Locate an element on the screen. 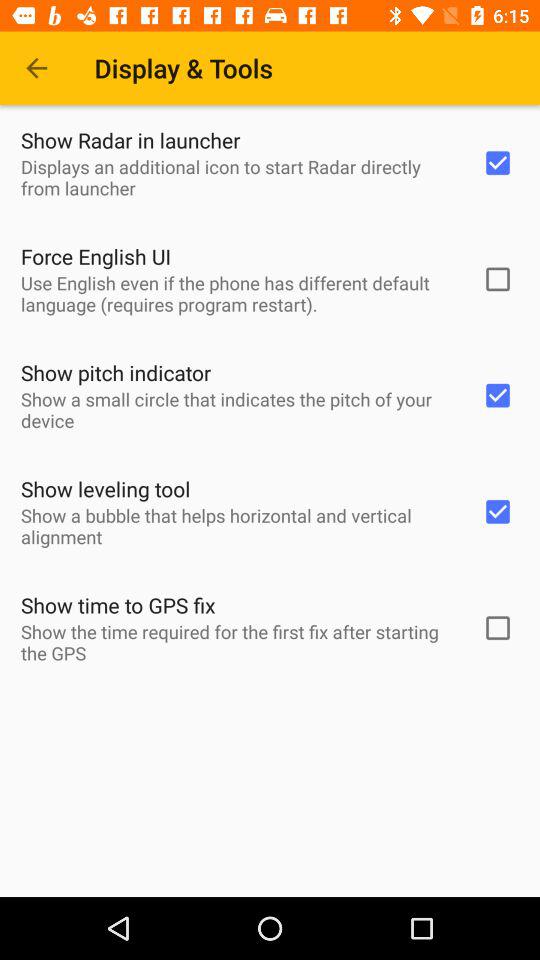  jump to show radar in is located at coordinates (130, 140).